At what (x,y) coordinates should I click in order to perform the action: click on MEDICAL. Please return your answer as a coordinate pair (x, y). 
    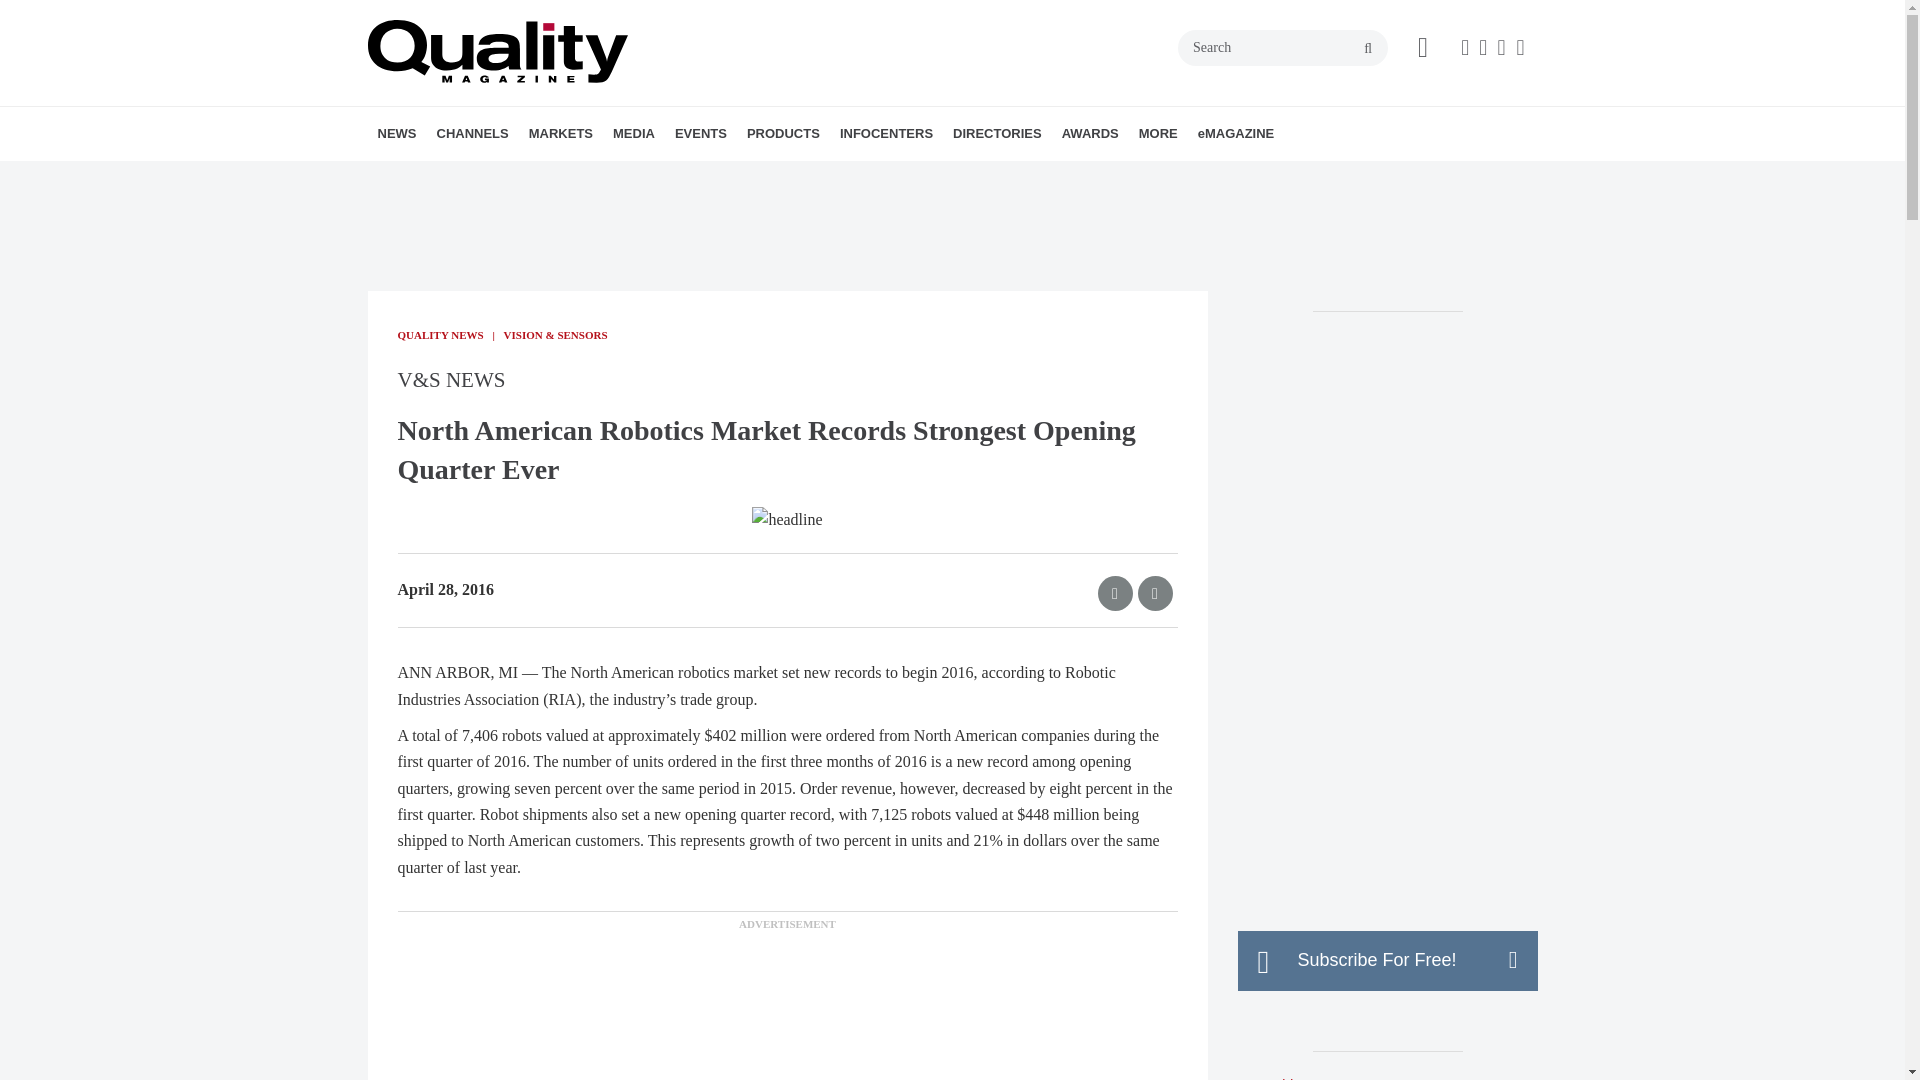
    Looking at the image, I should click on (679, 177).